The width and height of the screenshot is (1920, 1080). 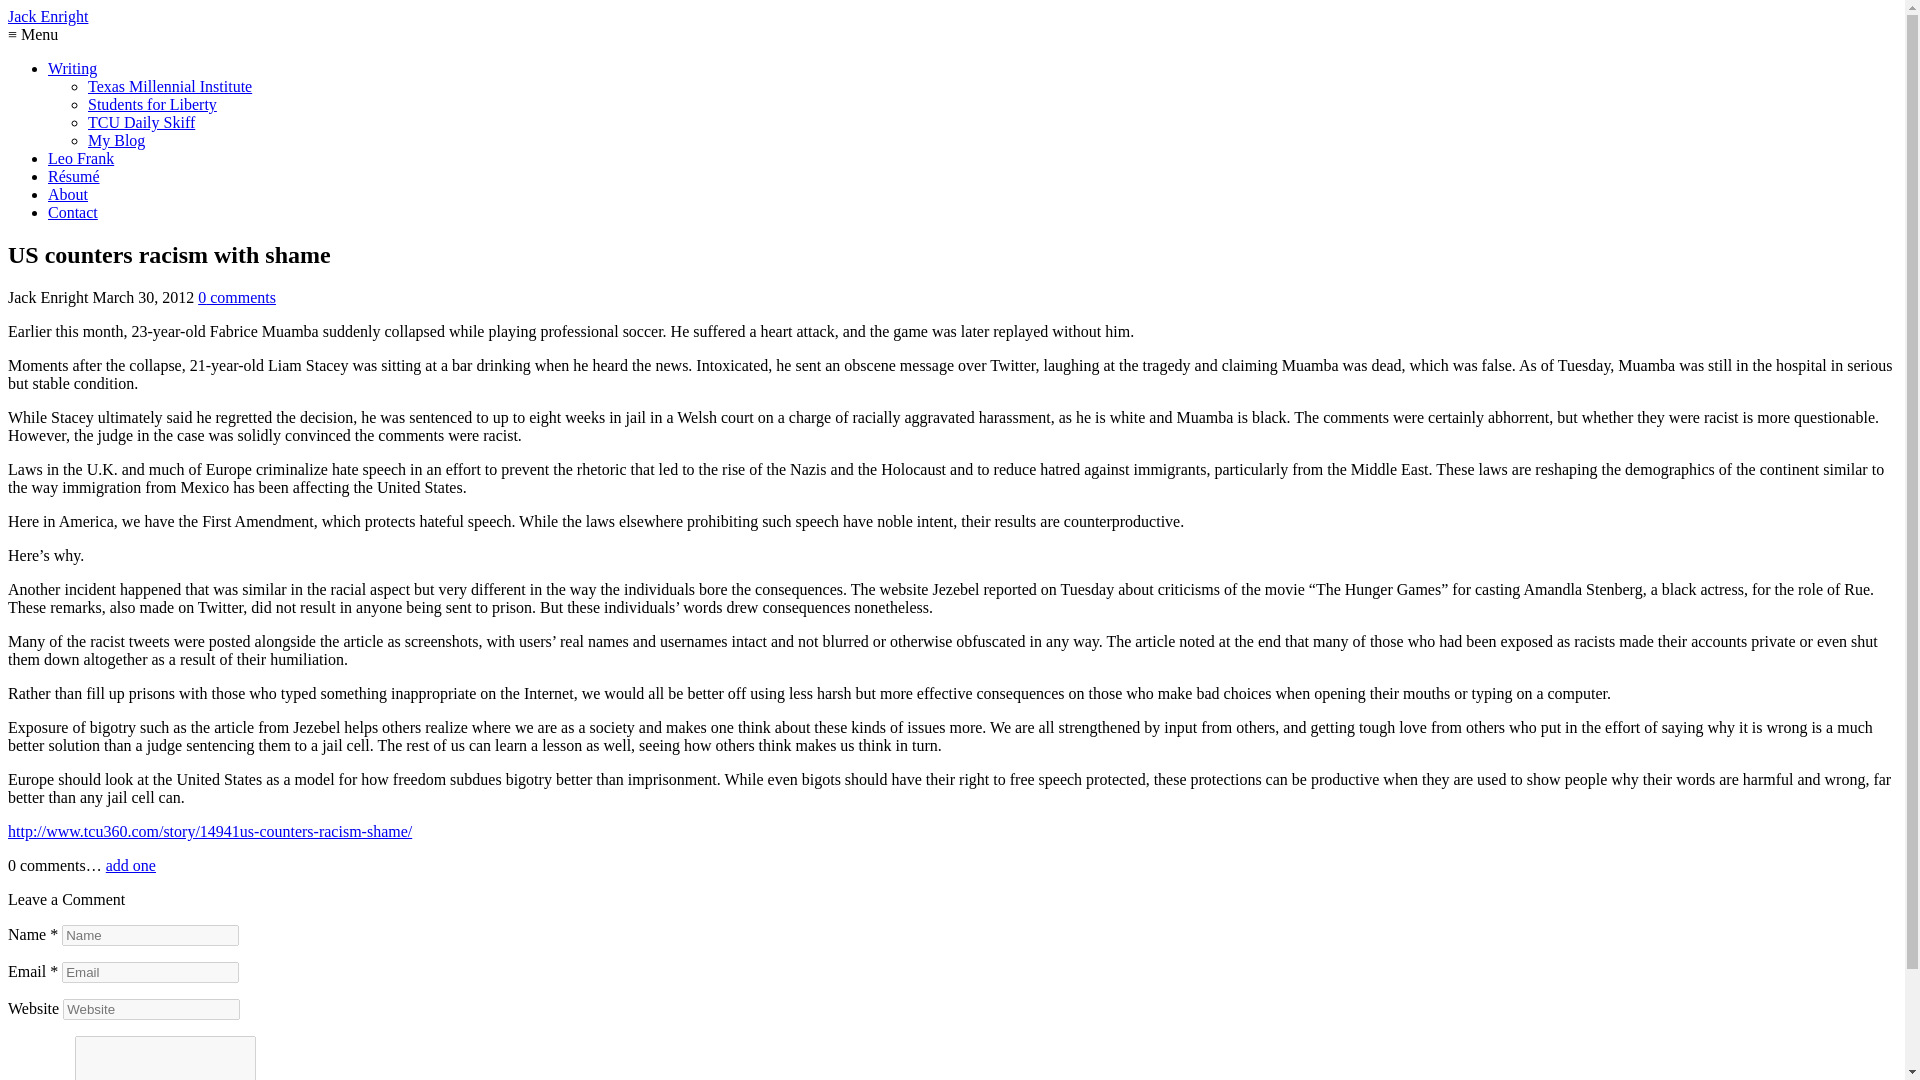 I want to click on add one, so click(x=130, y=865).